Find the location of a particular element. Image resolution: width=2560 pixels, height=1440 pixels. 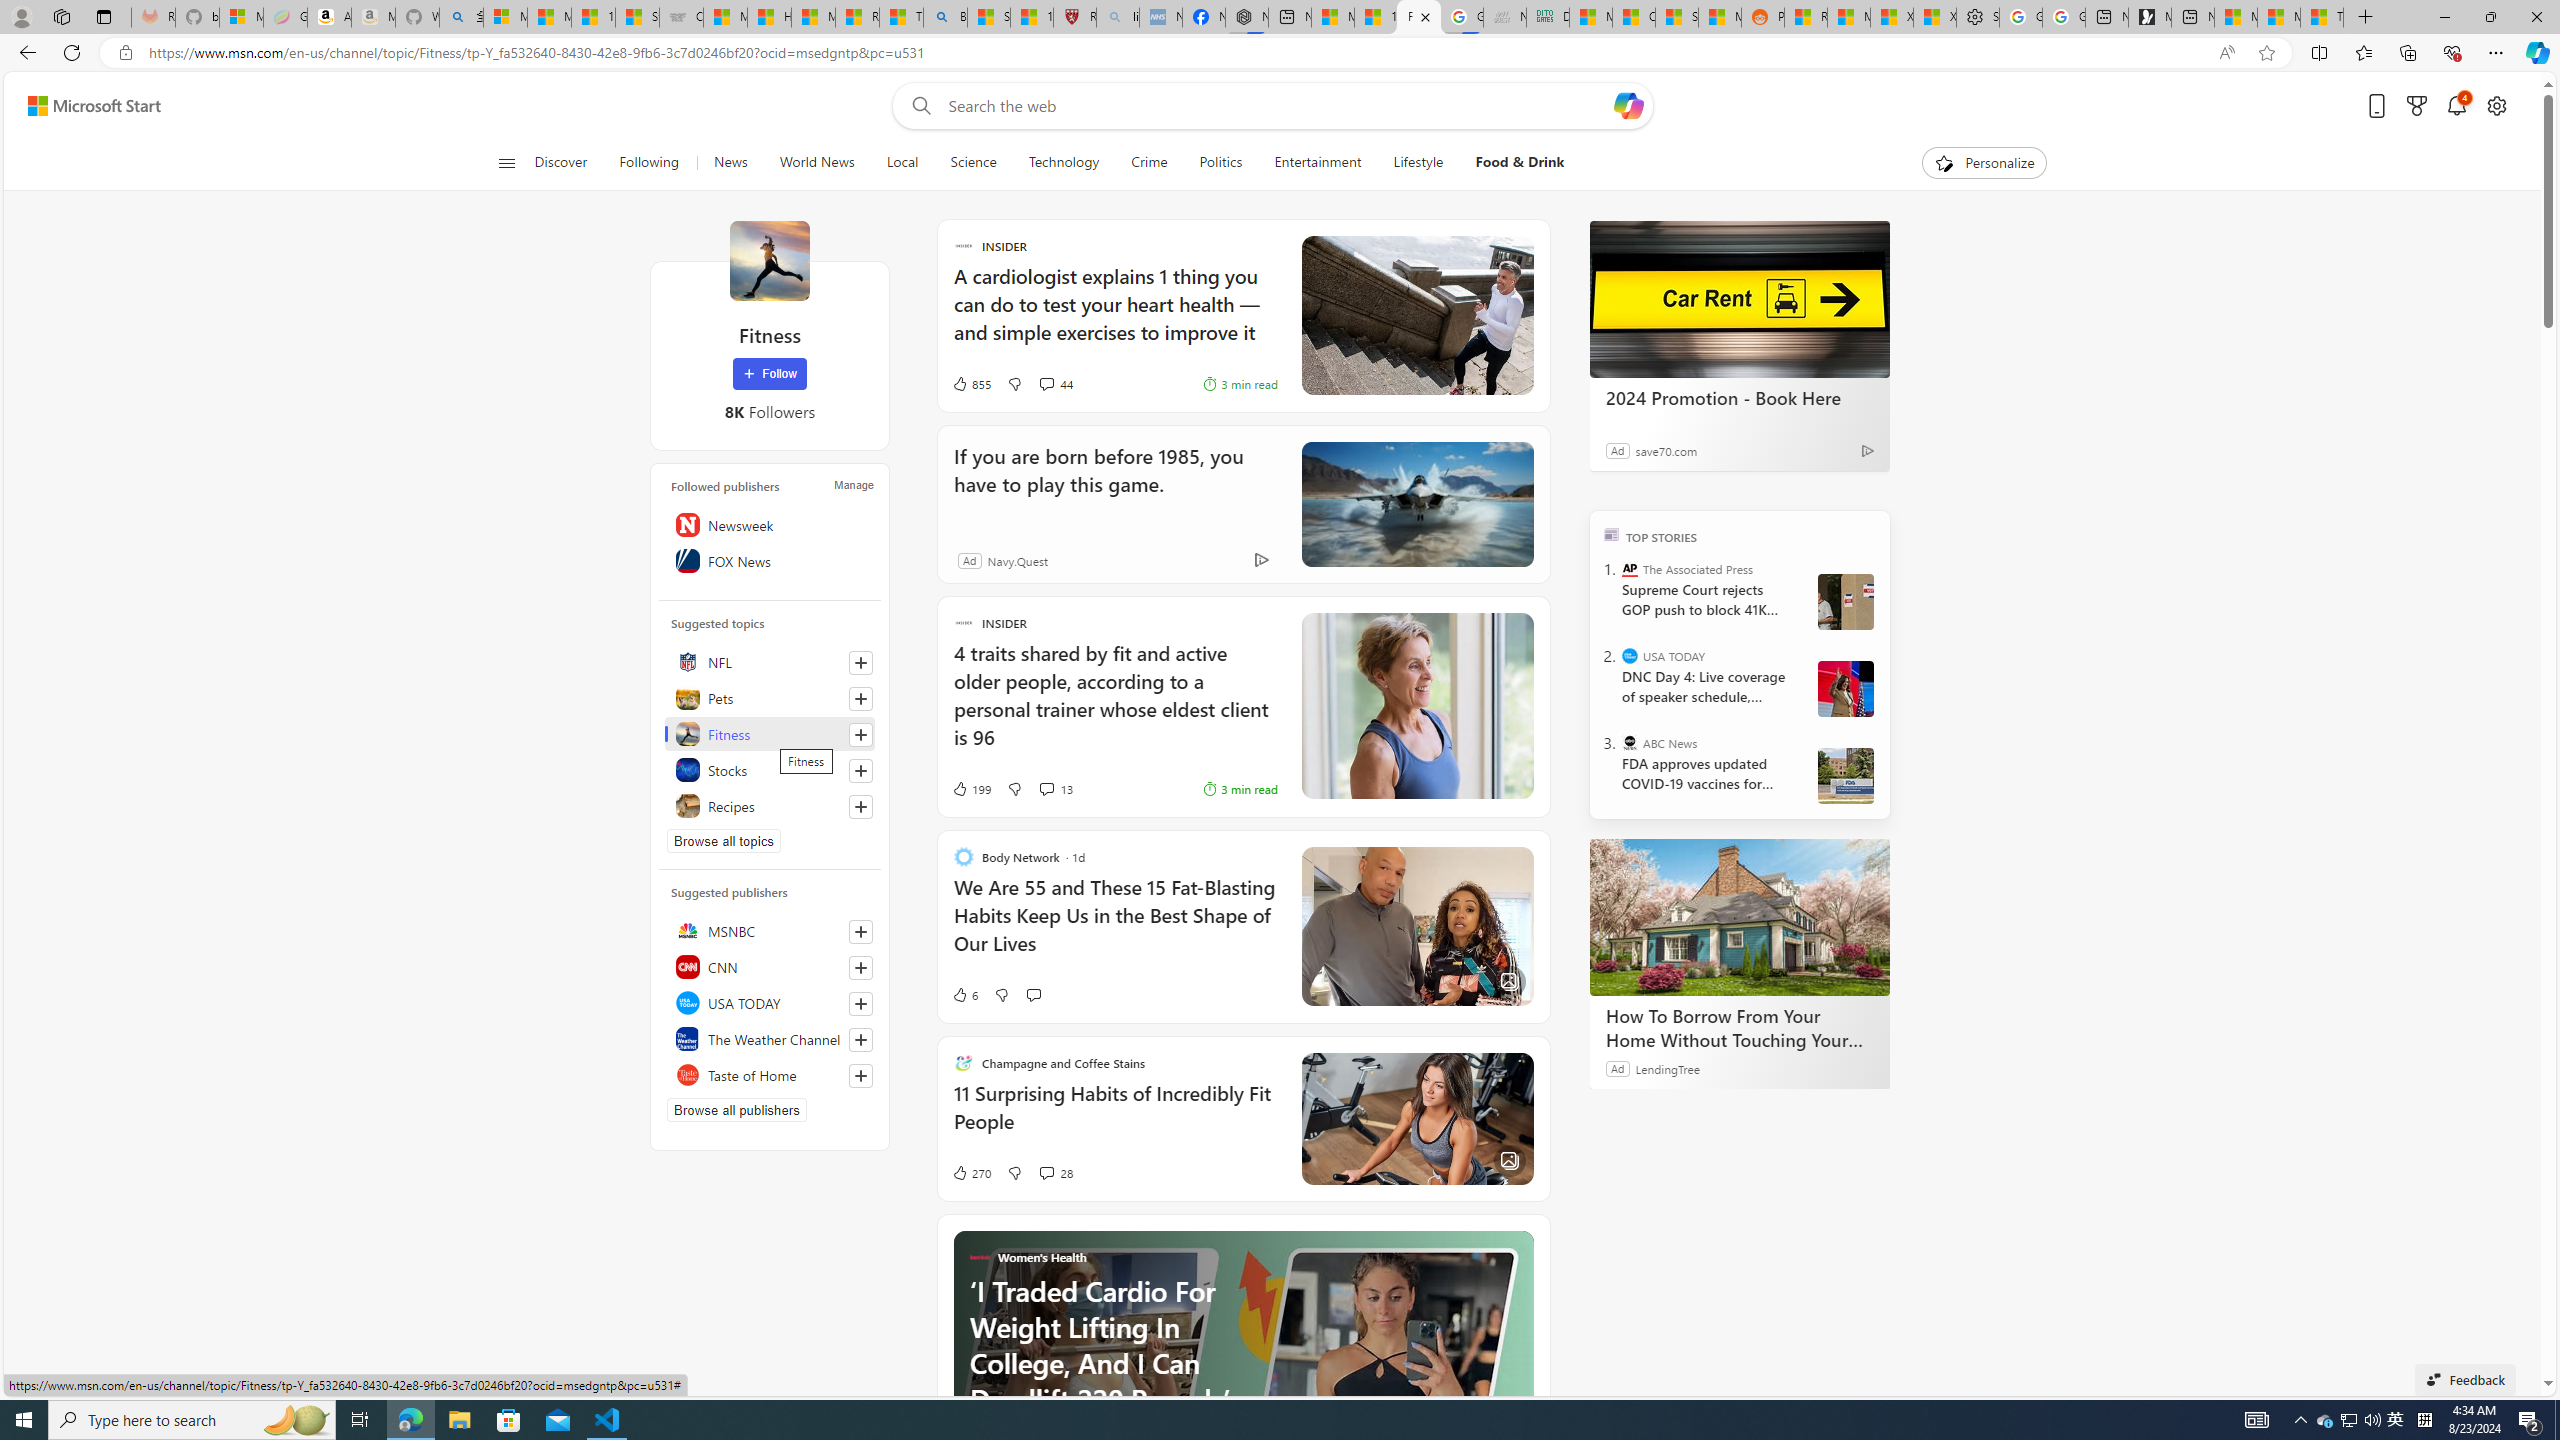

Lifestyle is located at coordinates (1418, 163).